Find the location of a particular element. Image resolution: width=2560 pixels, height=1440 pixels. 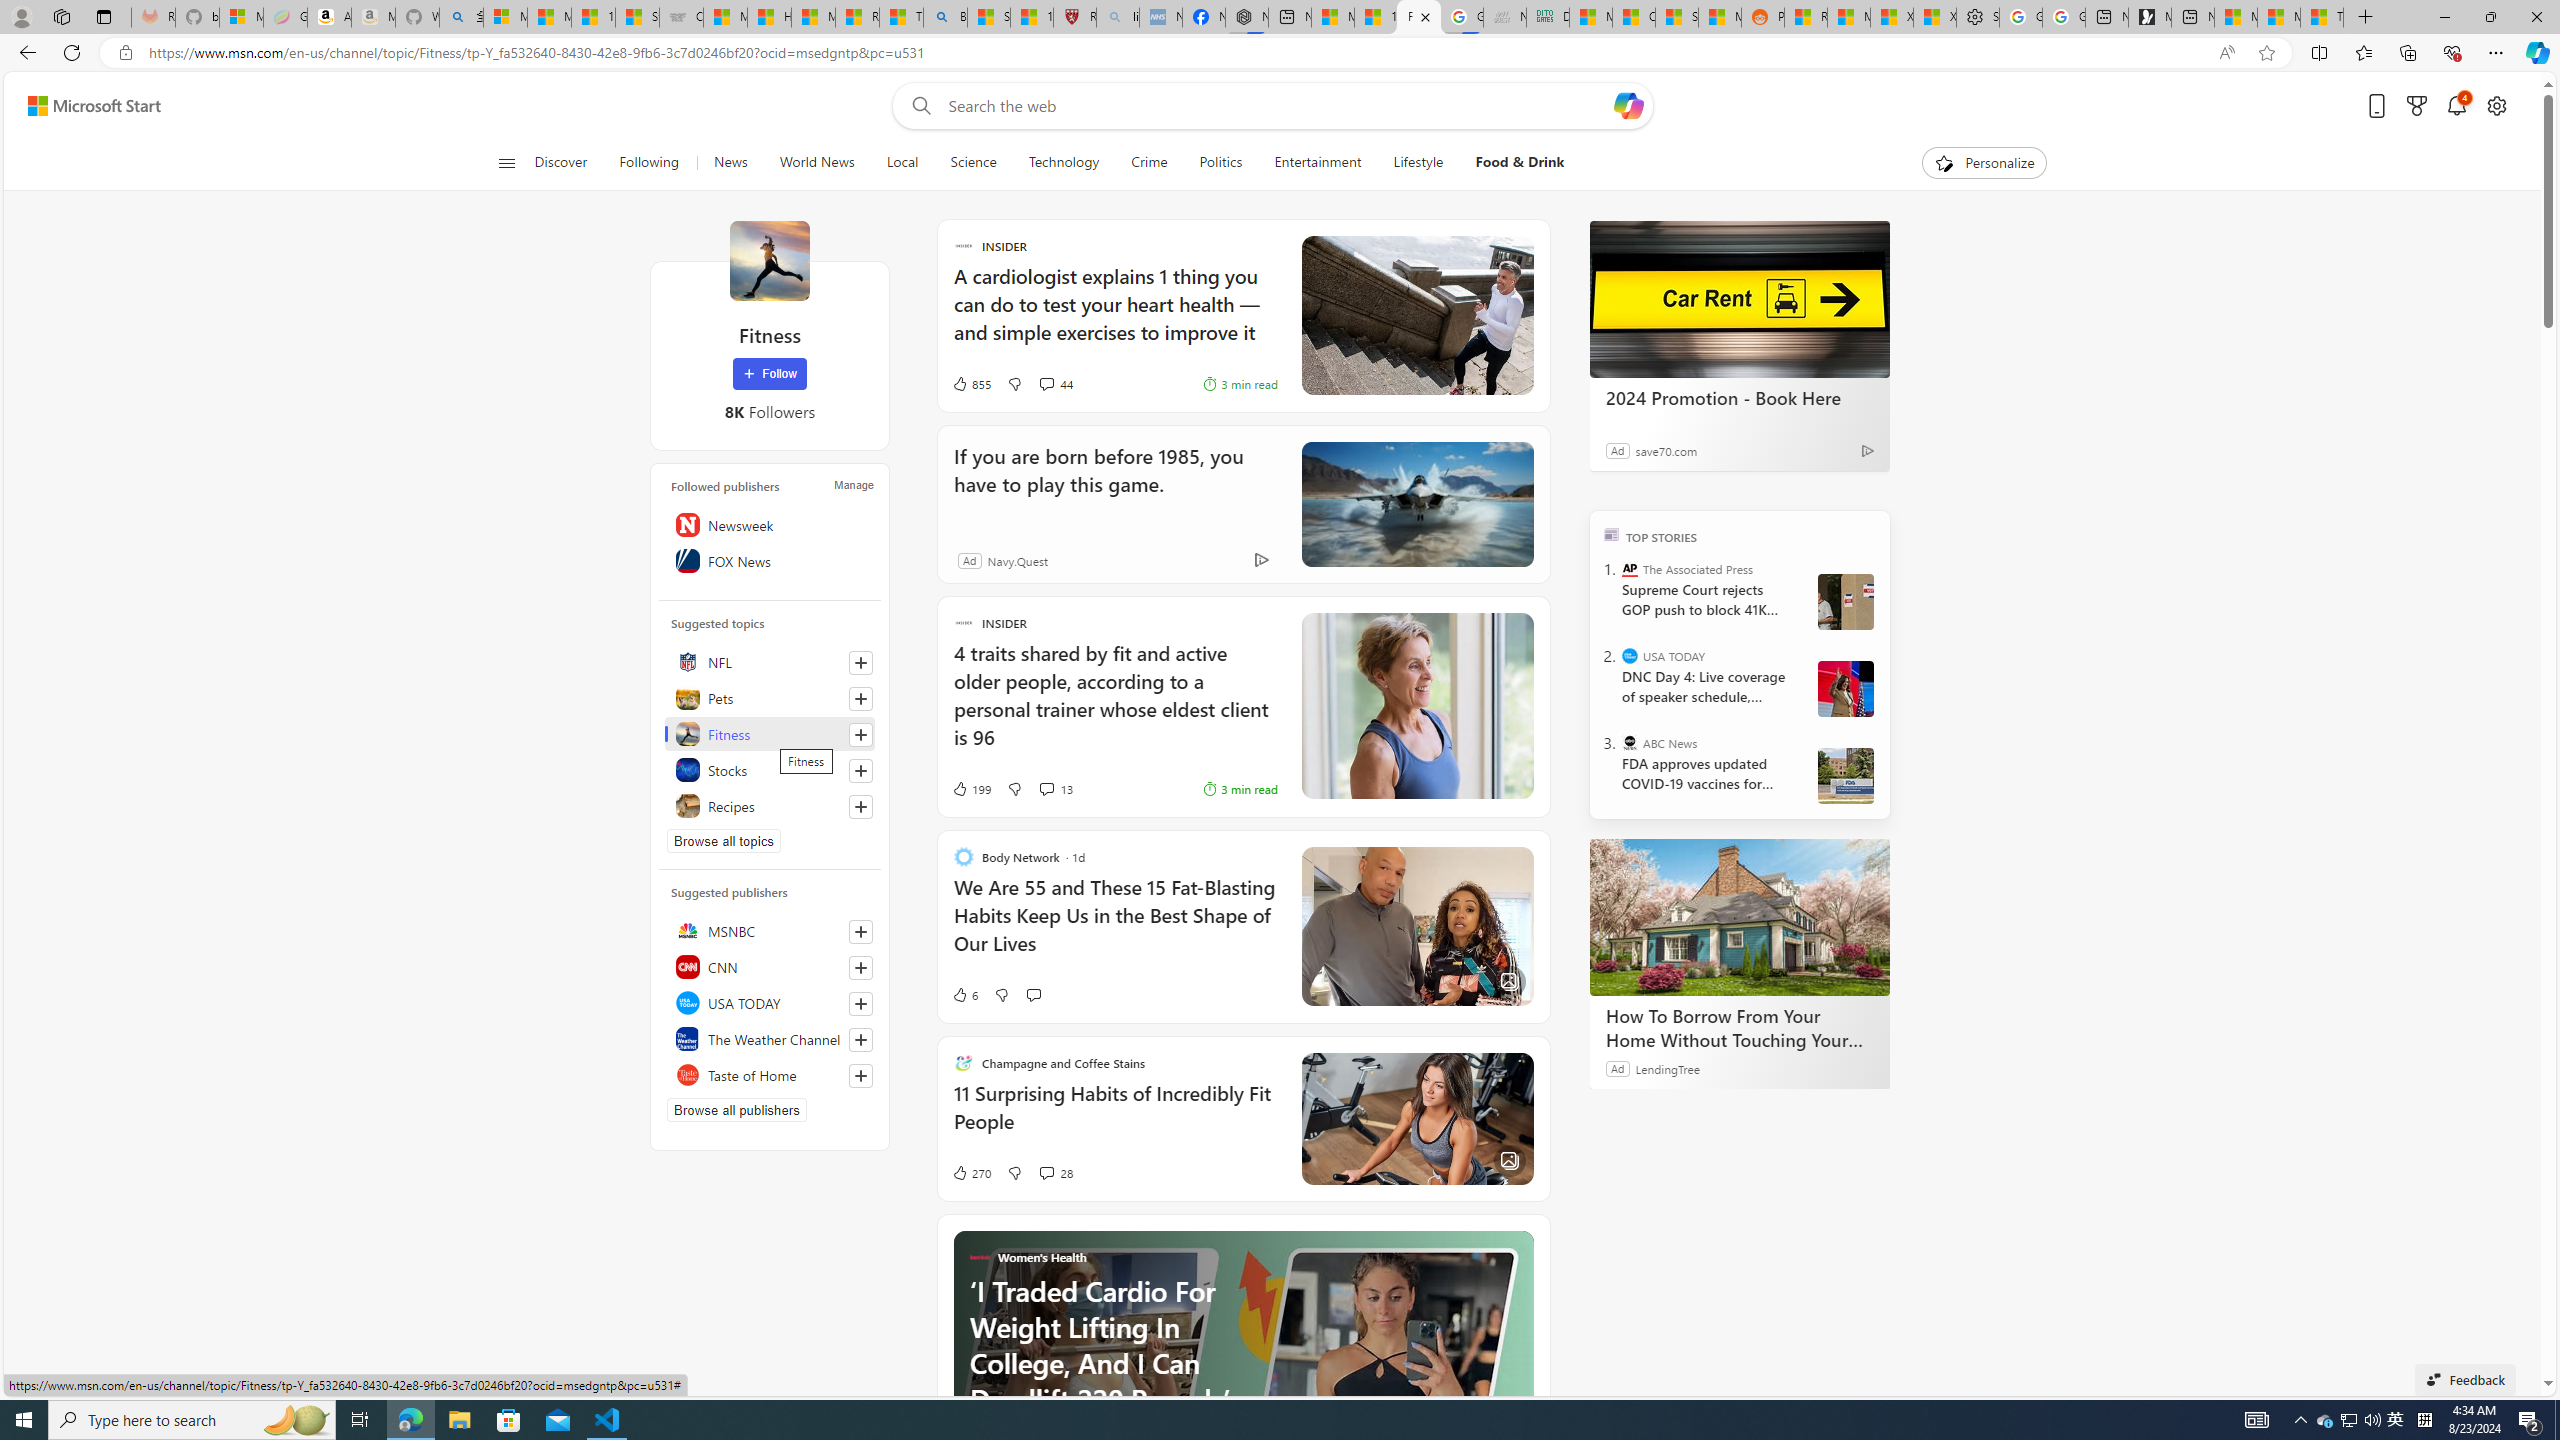

Lifestyle is located at coordinates (1418, 163).